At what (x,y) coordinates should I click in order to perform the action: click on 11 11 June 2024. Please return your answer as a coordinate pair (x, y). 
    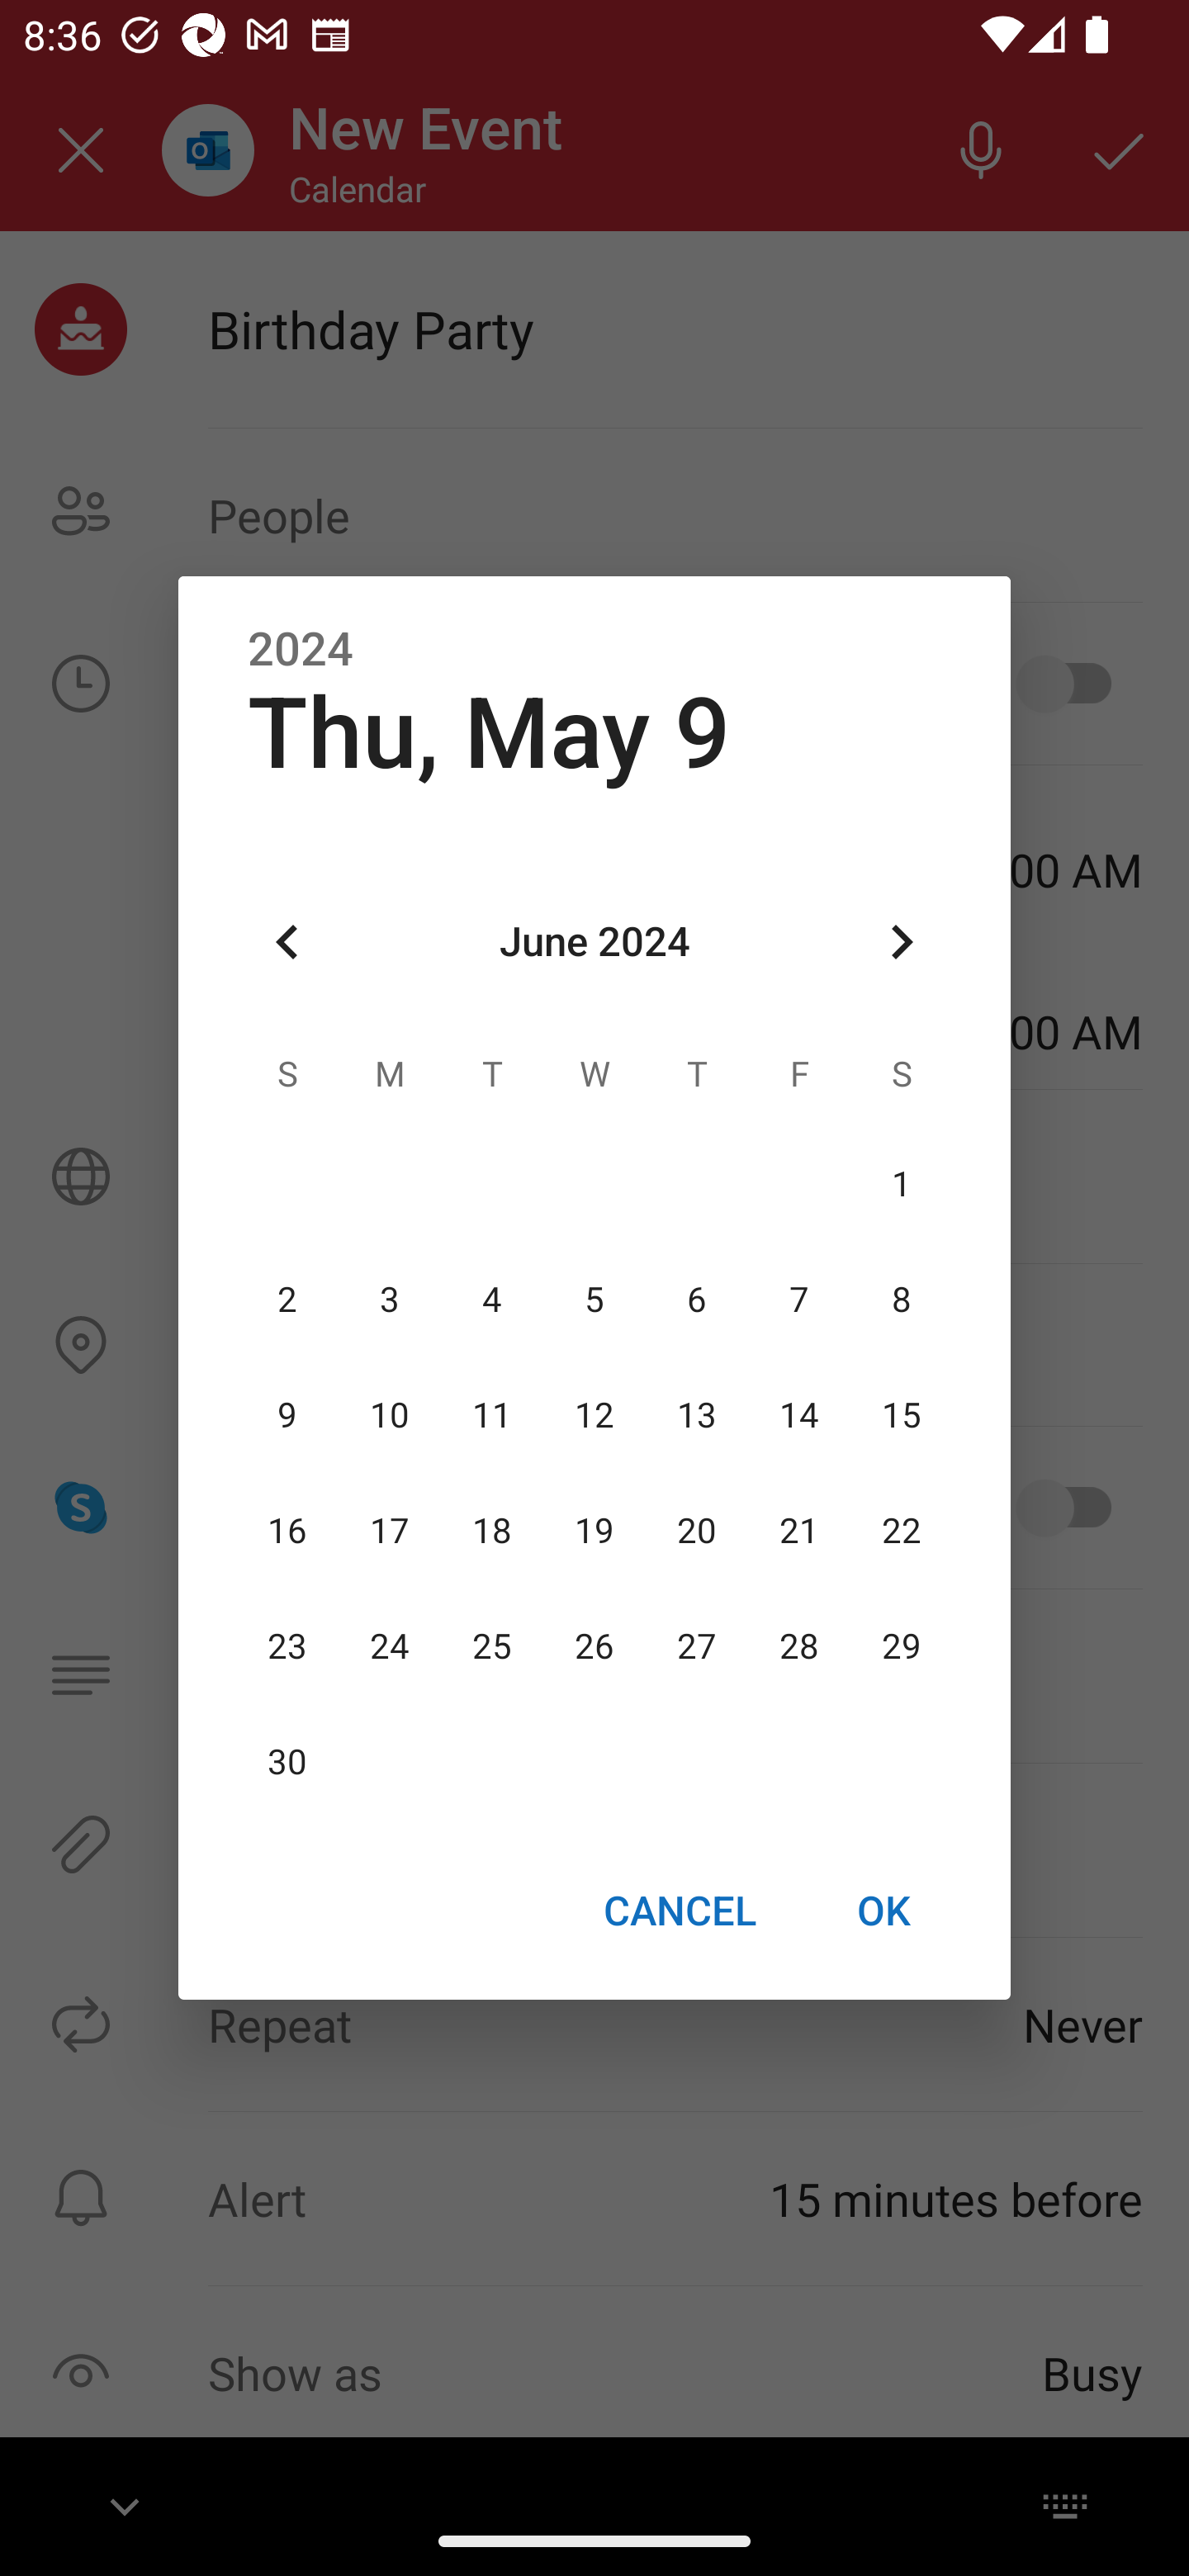
    Looking at the image, I should click on (492, 1415).